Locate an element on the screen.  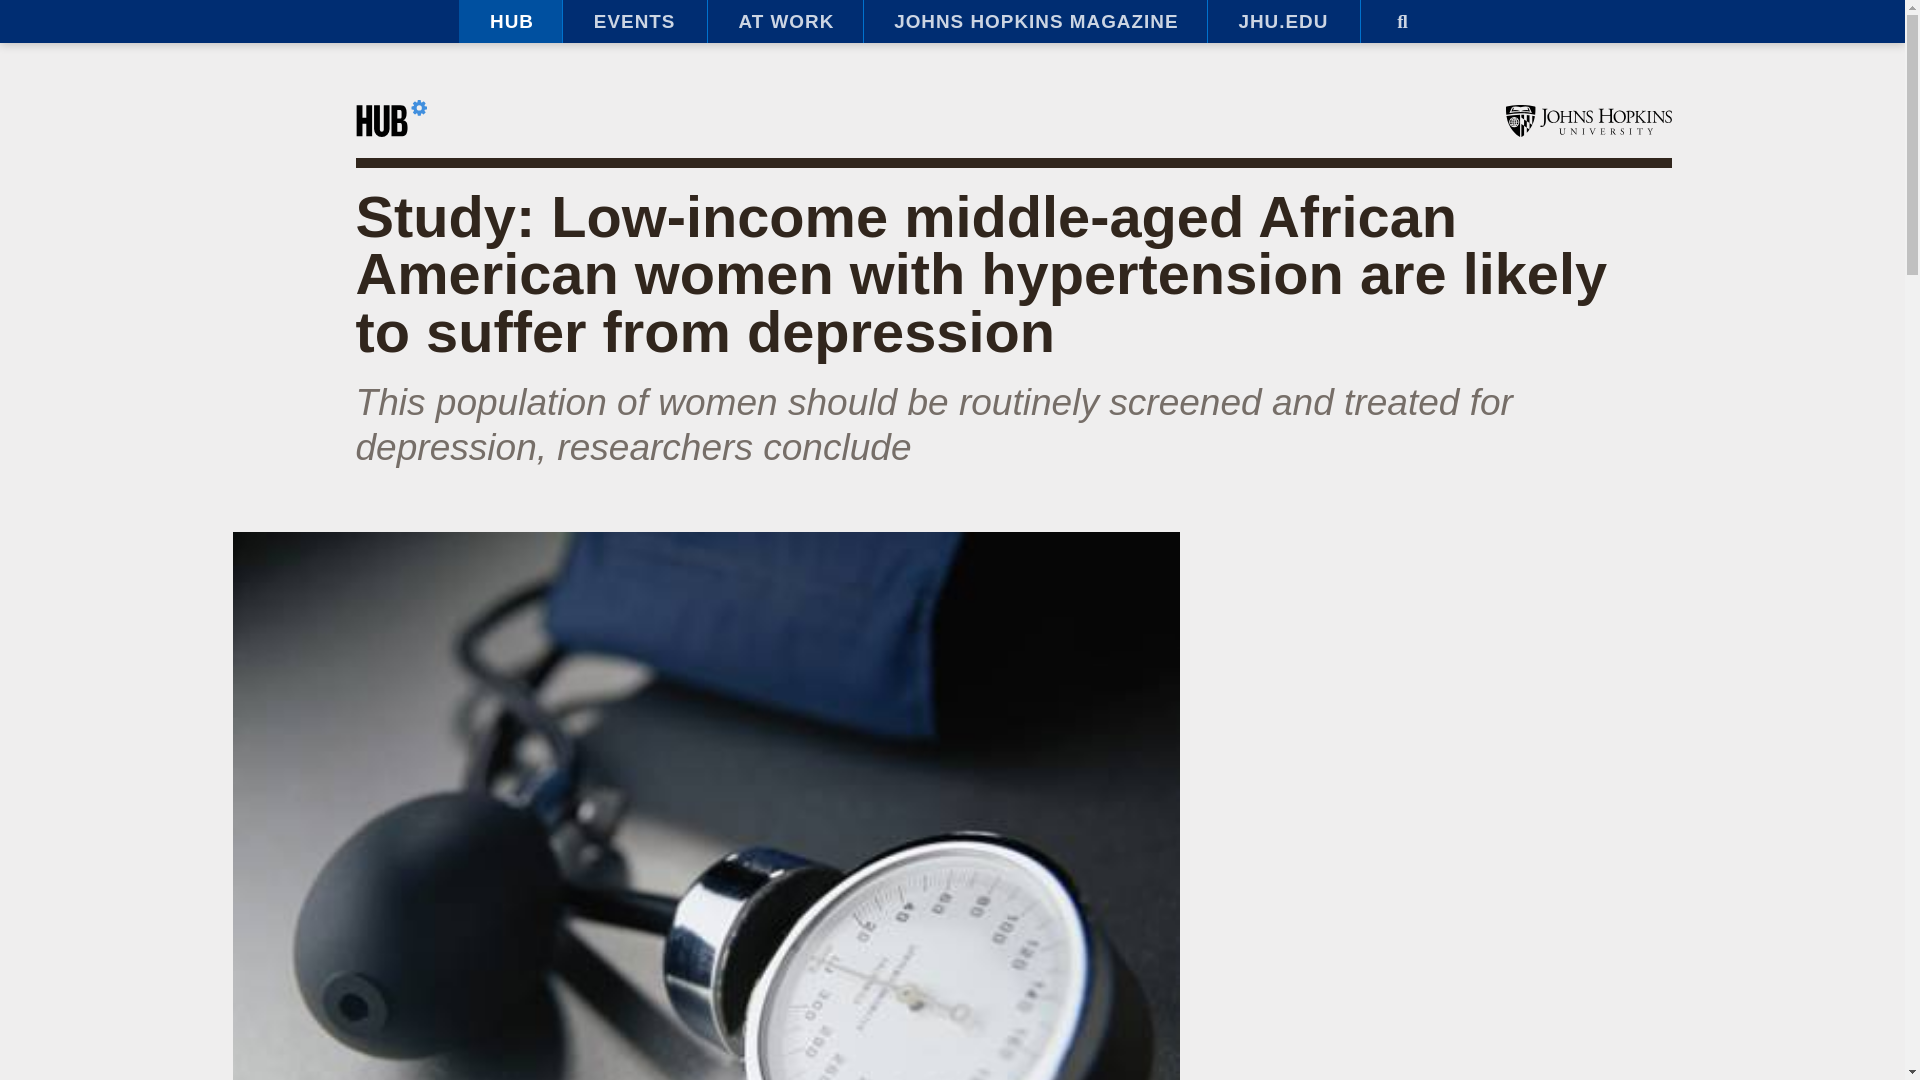
Johns Hopkins University is located at coordinates (1588, 120).